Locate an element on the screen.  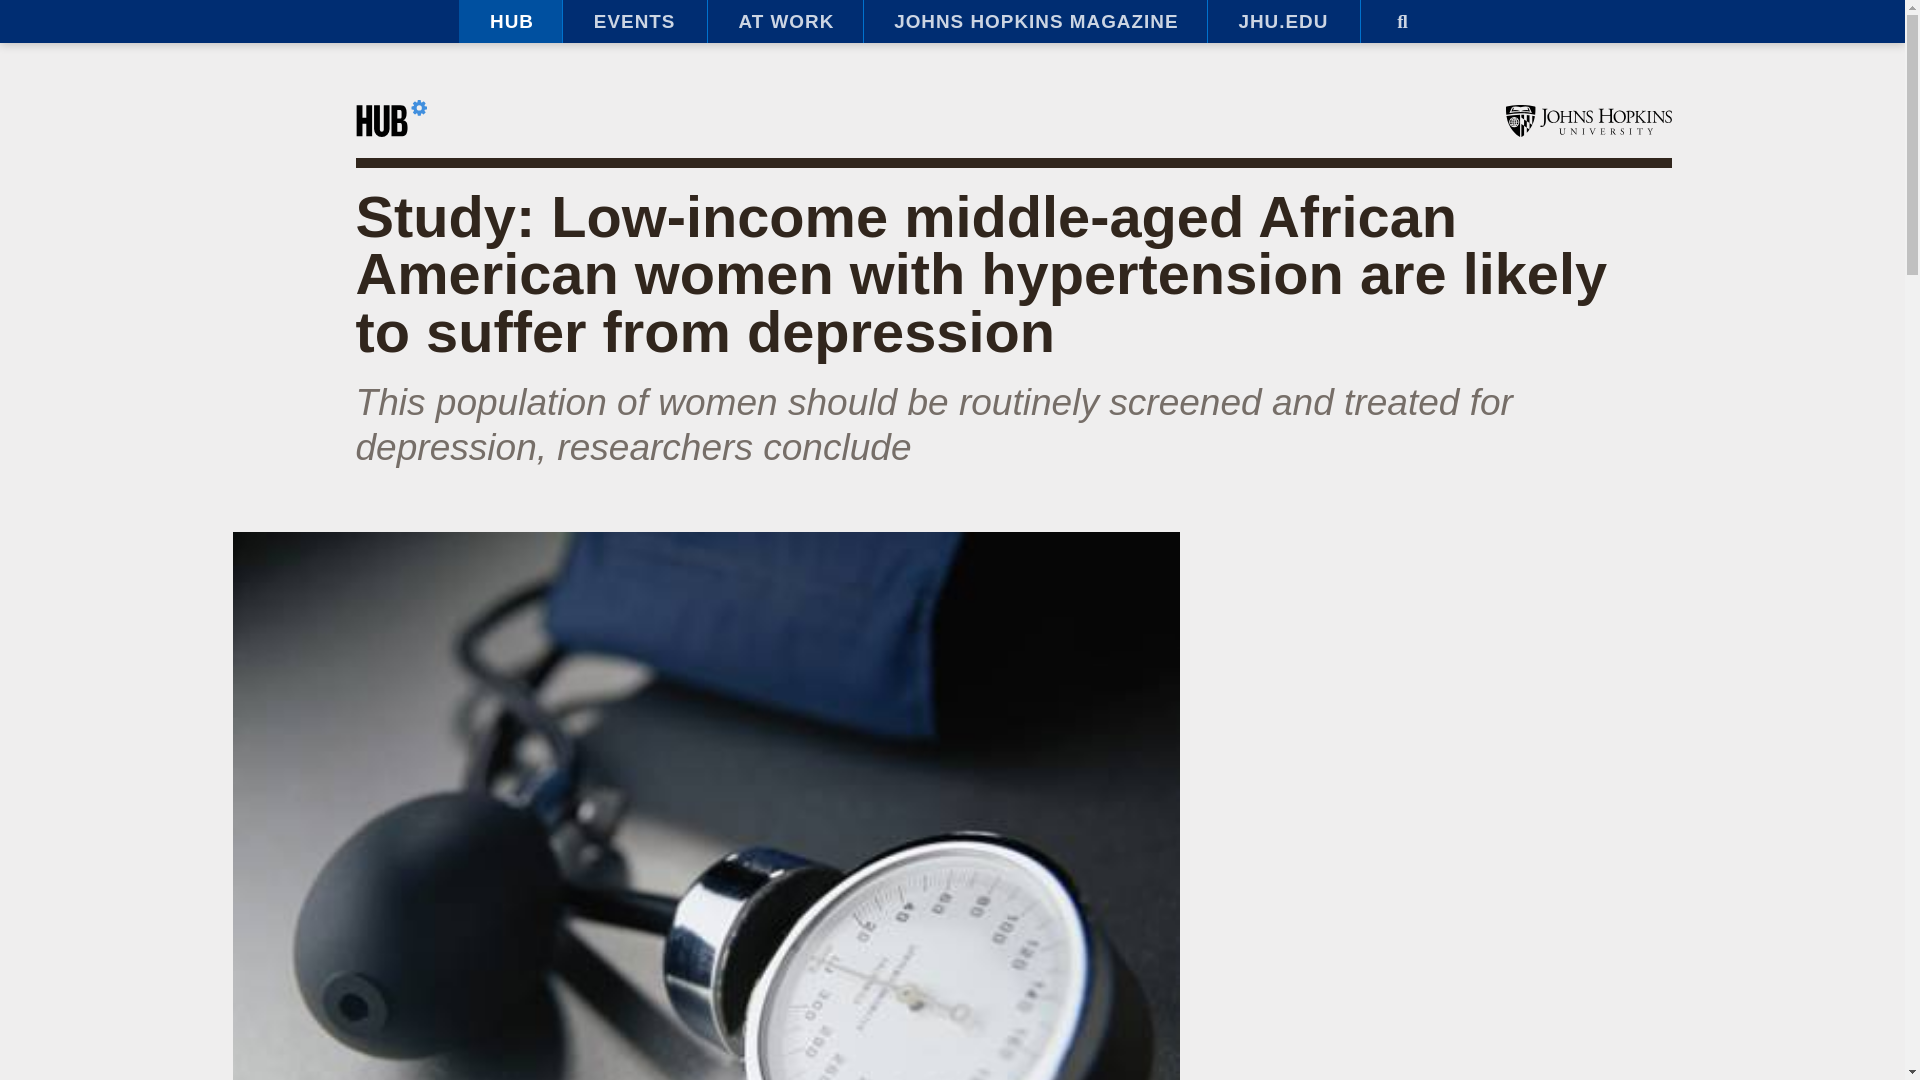
Johns Hopkins University is located at coordinates (1588, 120).